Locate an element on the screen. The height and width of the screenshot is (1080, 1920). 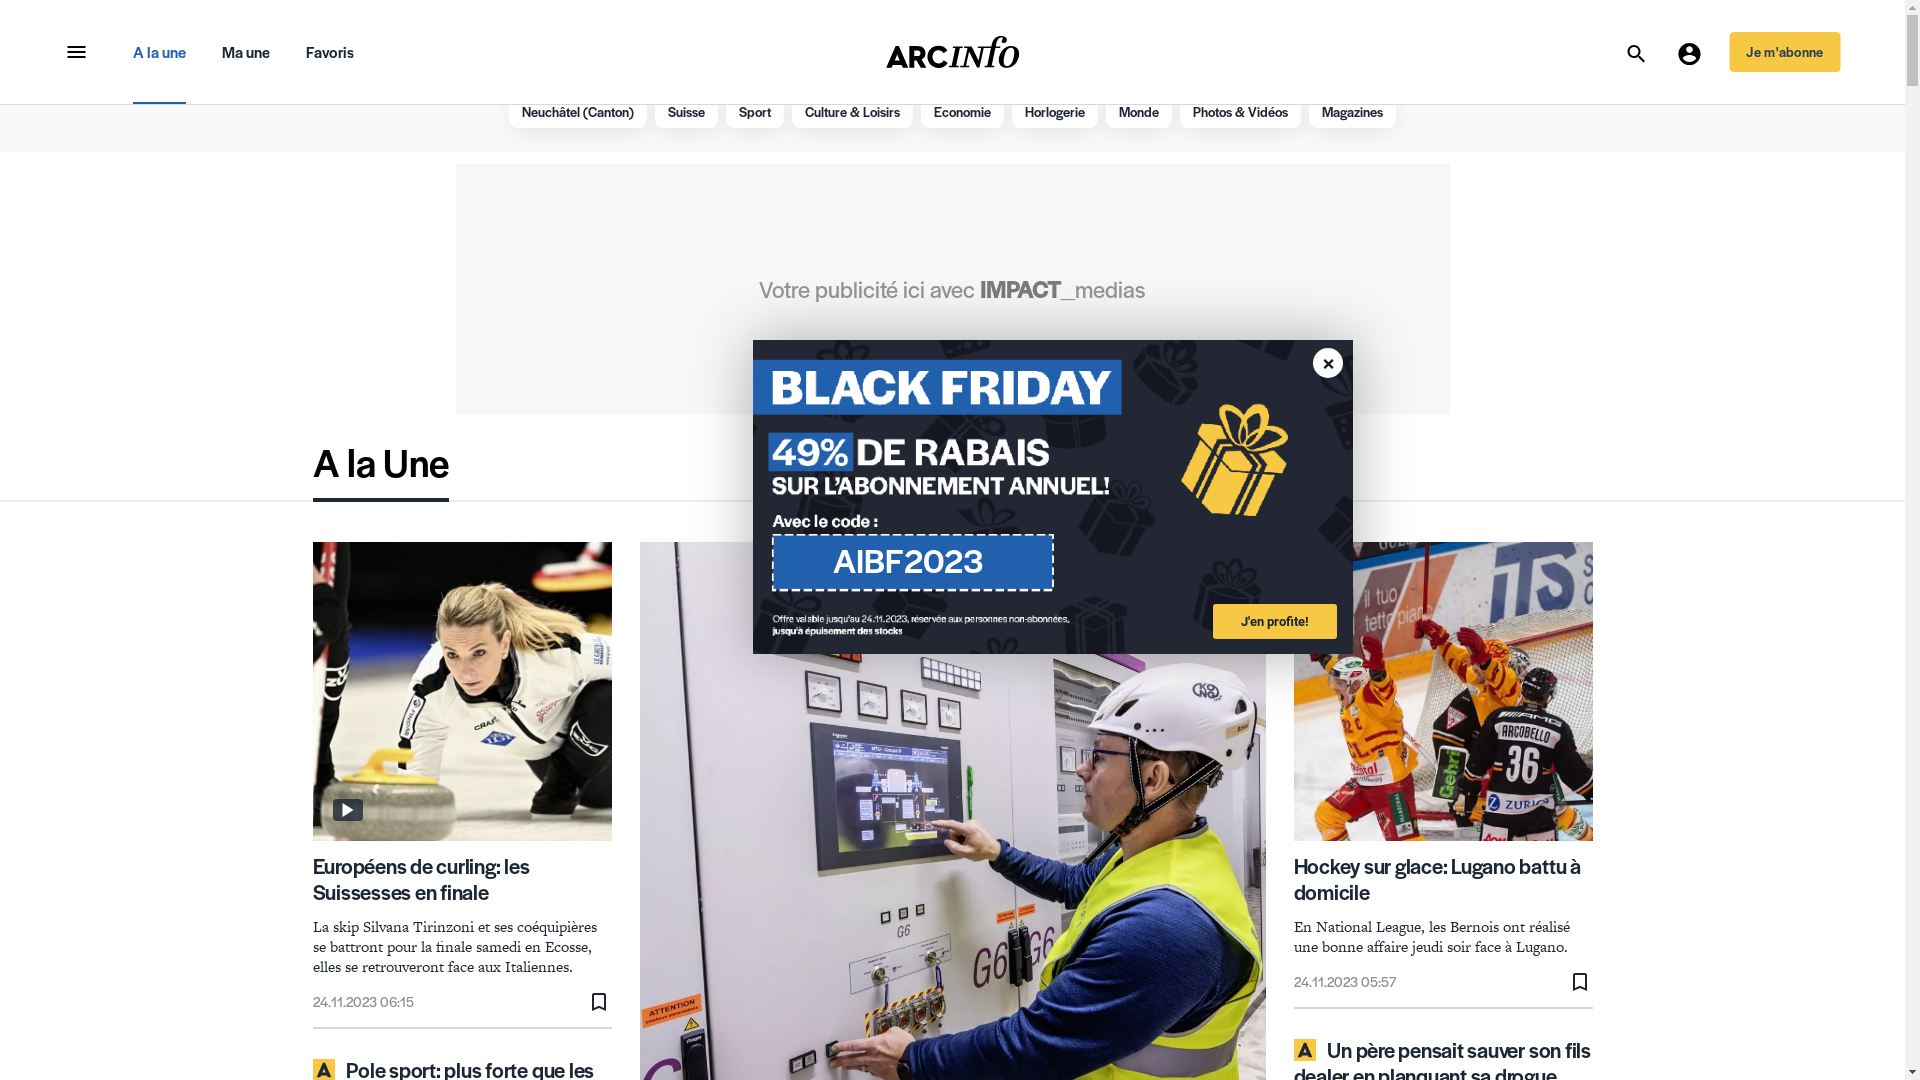
Monde is located at coordinates (1139, 112).